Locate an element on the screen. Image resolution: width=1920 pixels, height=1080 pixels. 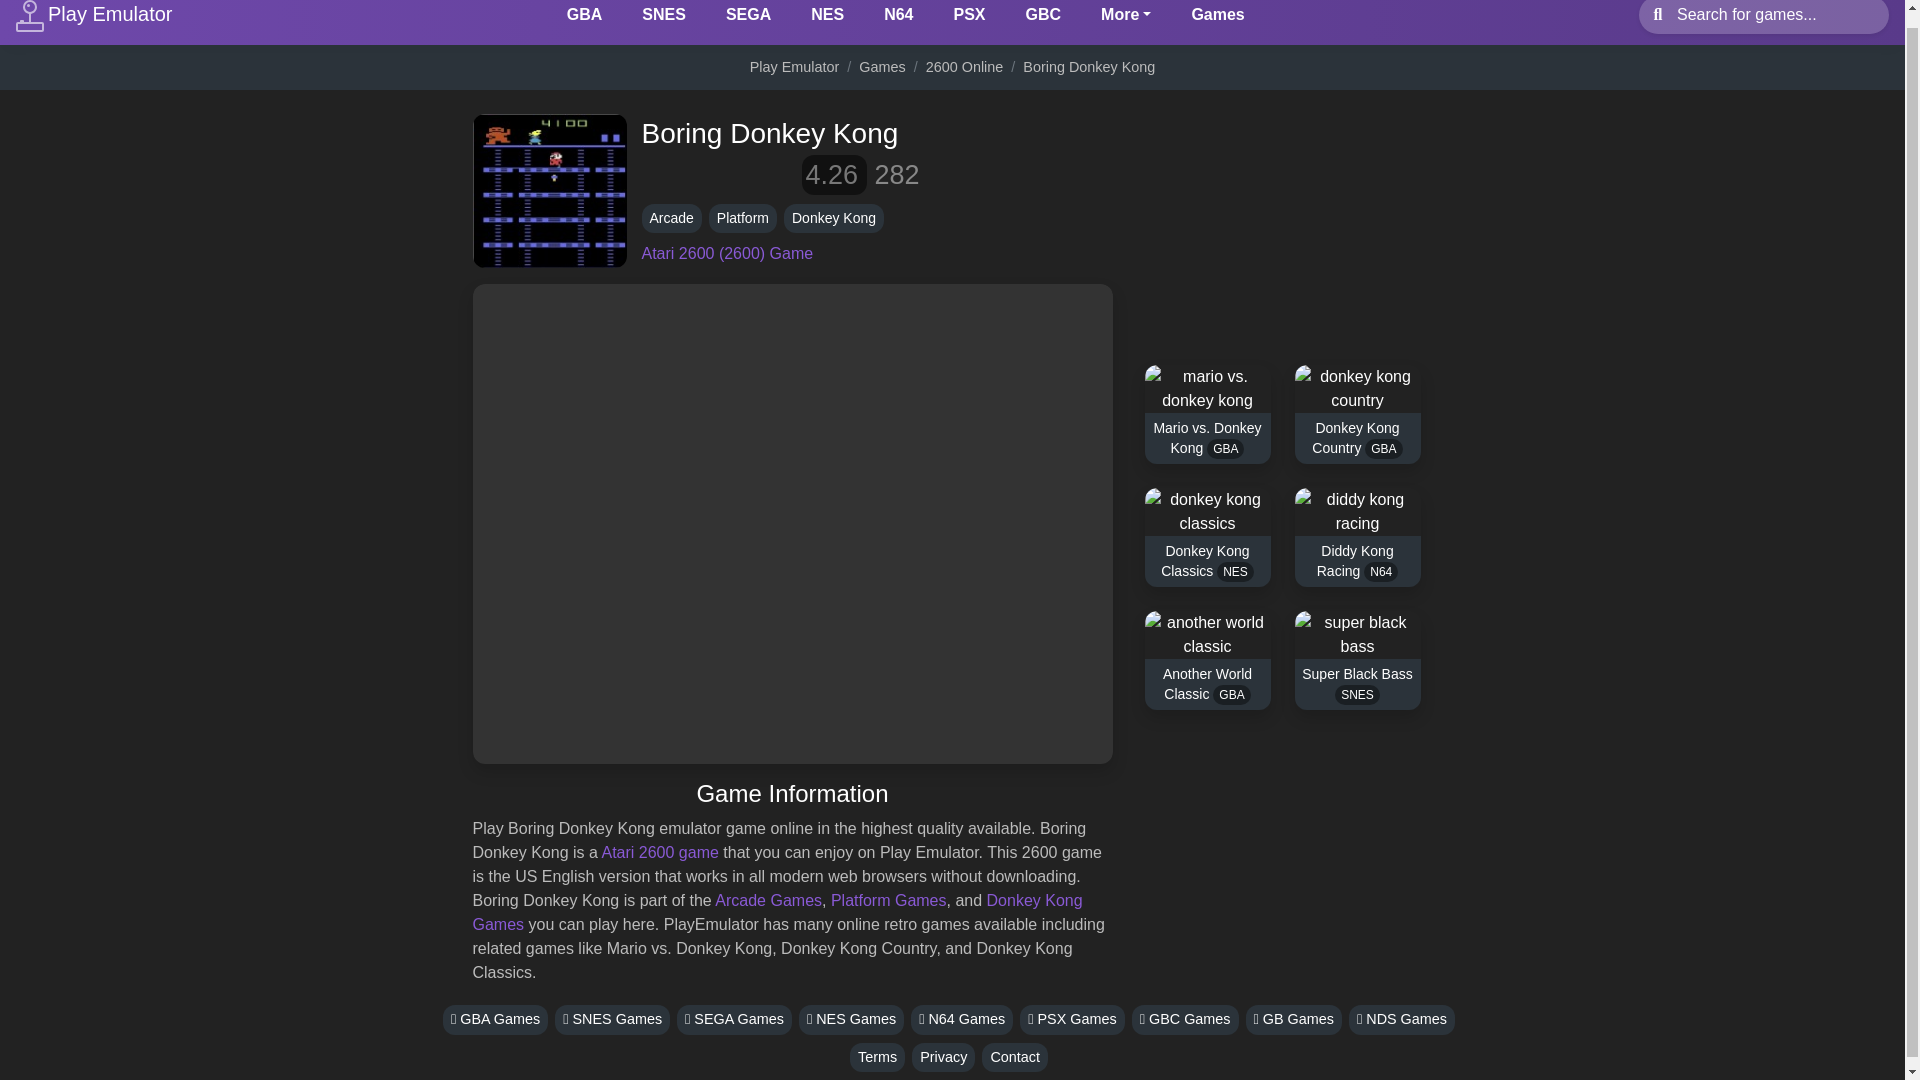
SEGA is located at coordinates (748, 18).